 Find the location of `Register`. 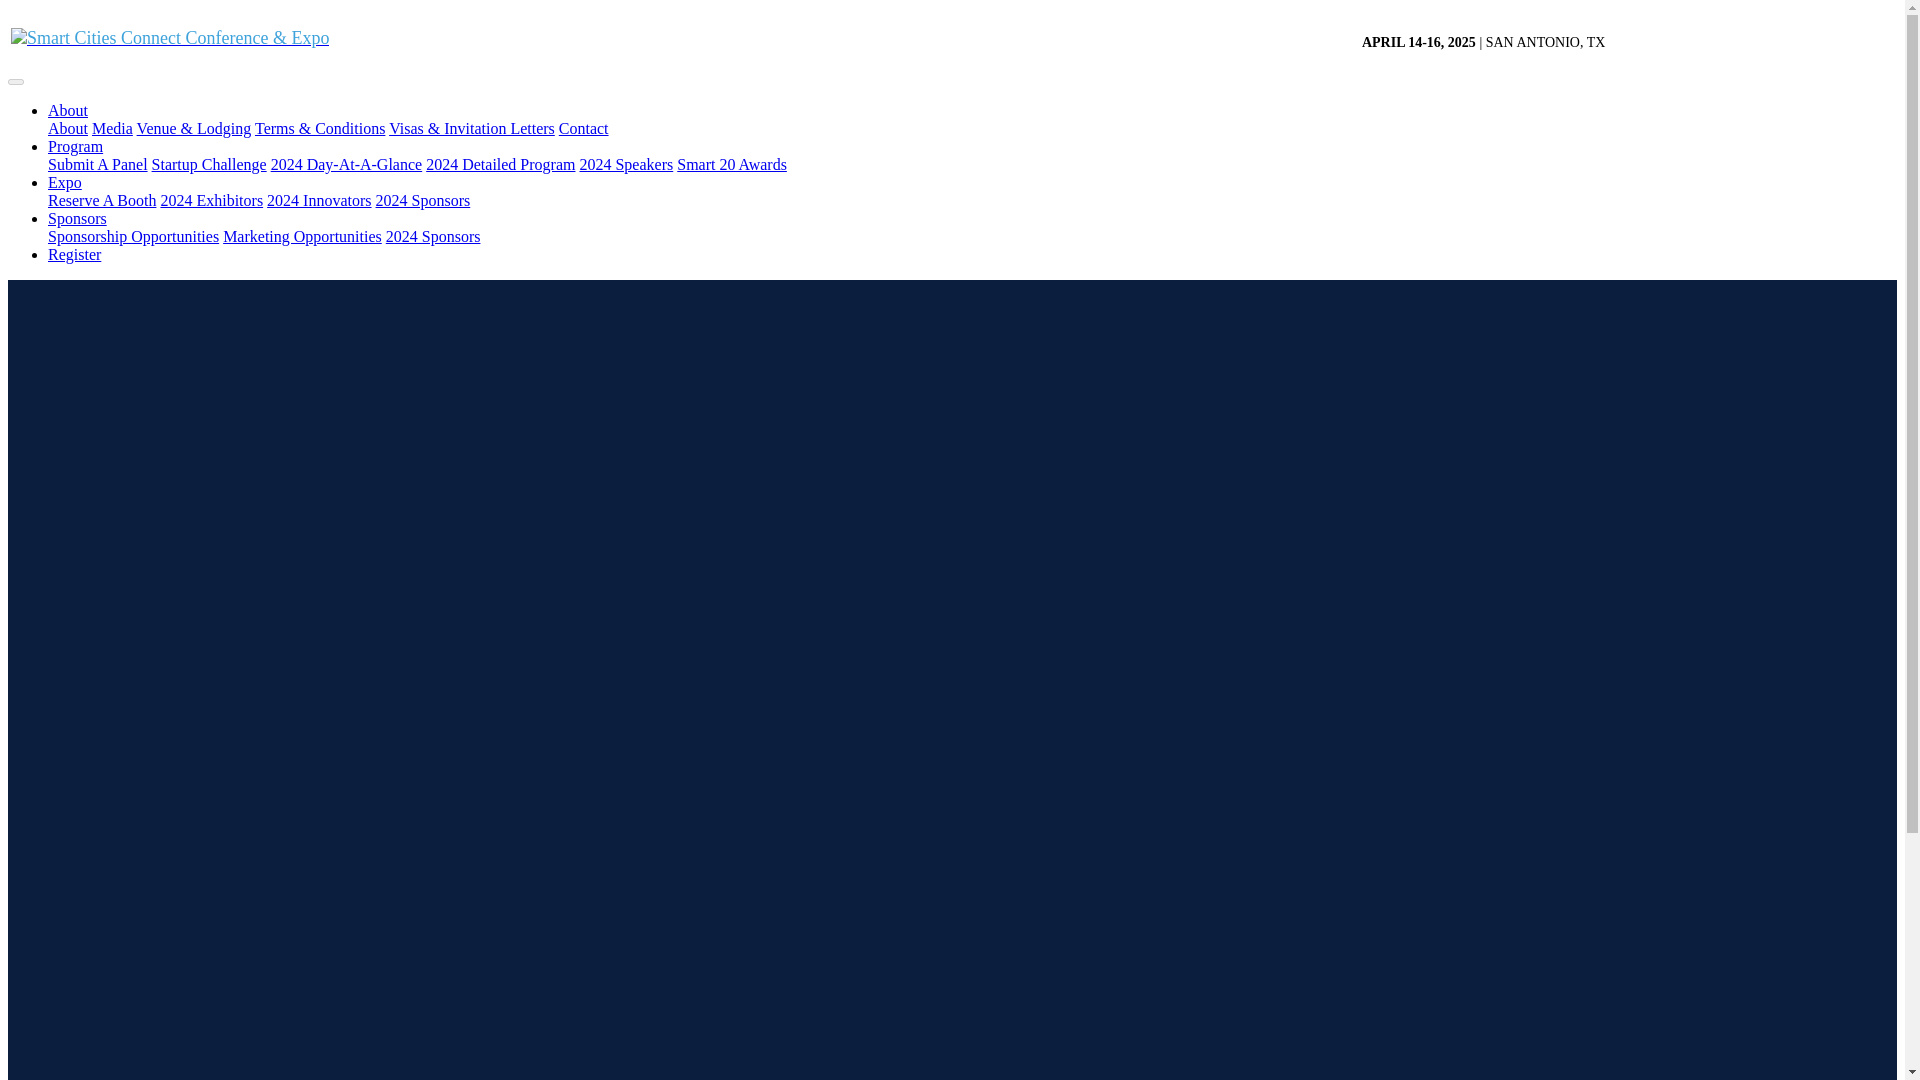

Register is located at coordinates (74, 254).